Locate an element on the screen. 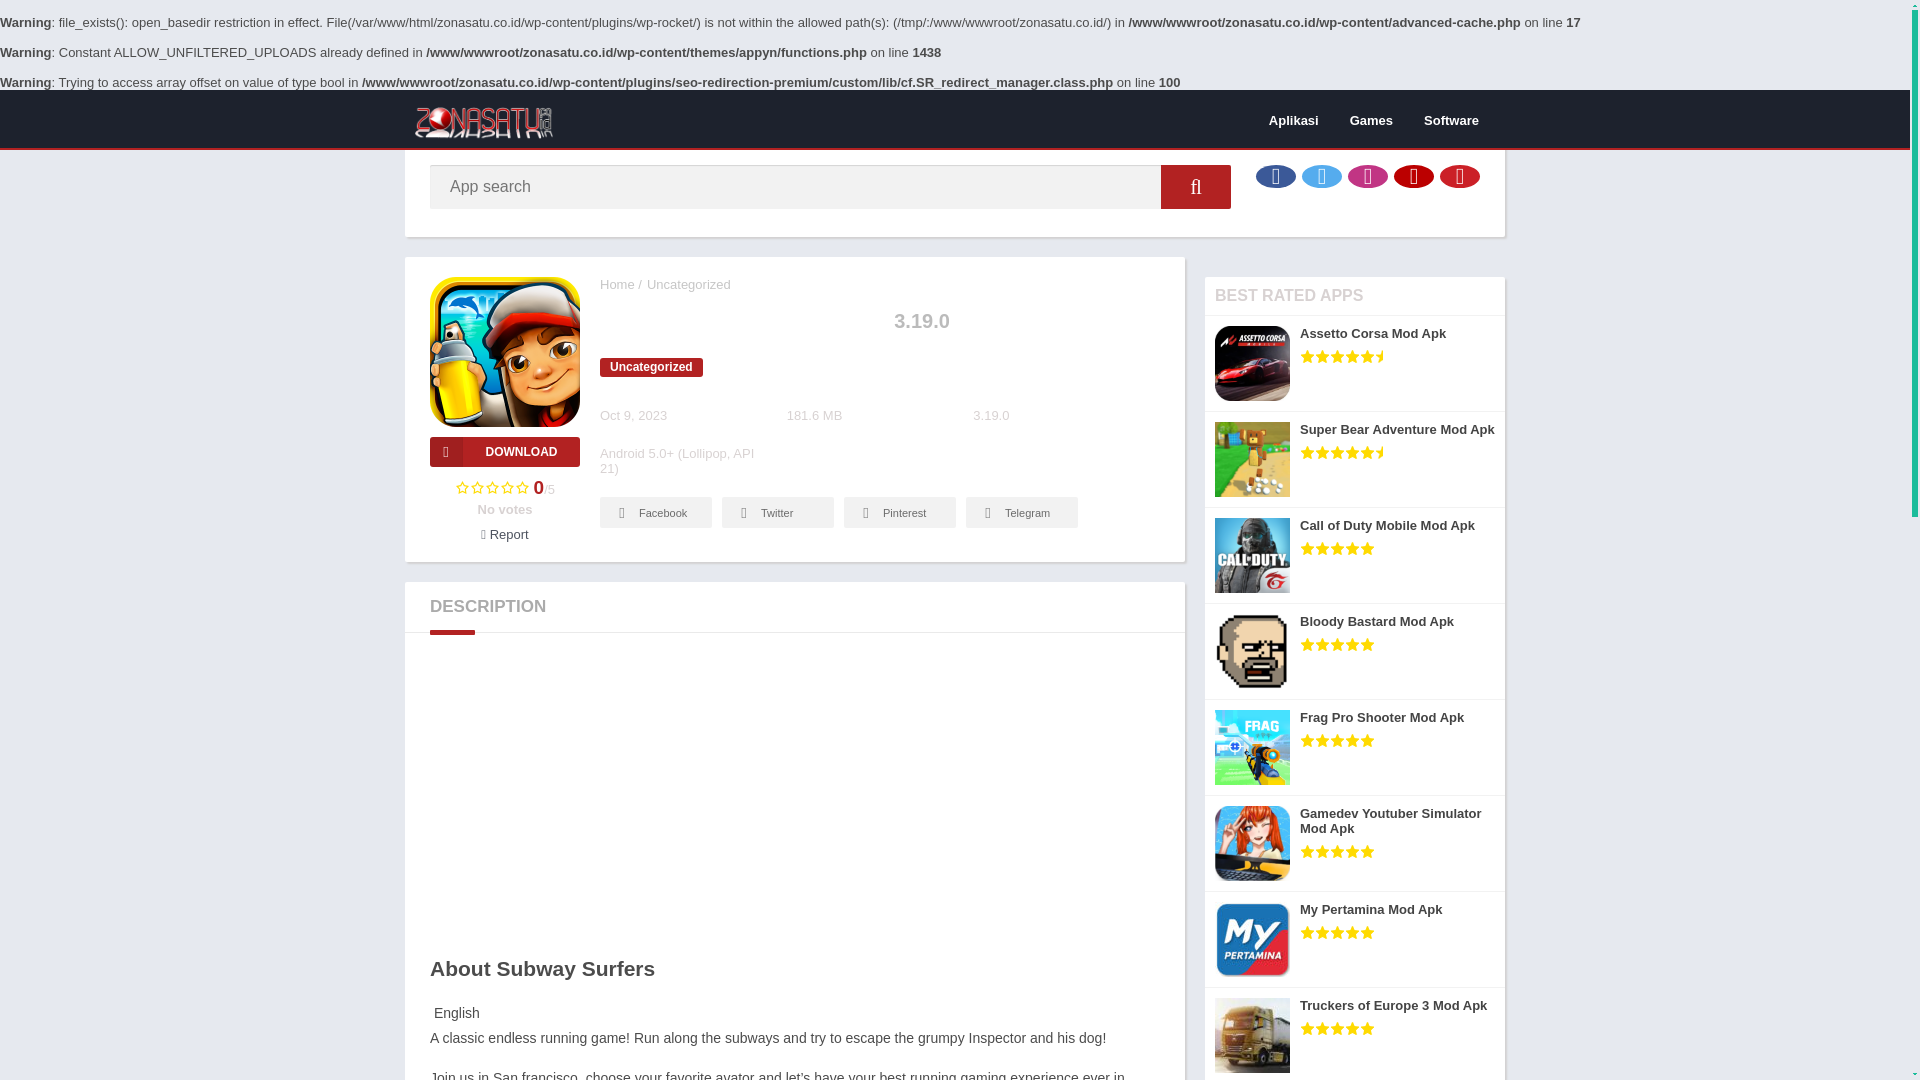 The image size is (1920, 1080). ZonaSatu.co.id is located at coordinates (617, 284).